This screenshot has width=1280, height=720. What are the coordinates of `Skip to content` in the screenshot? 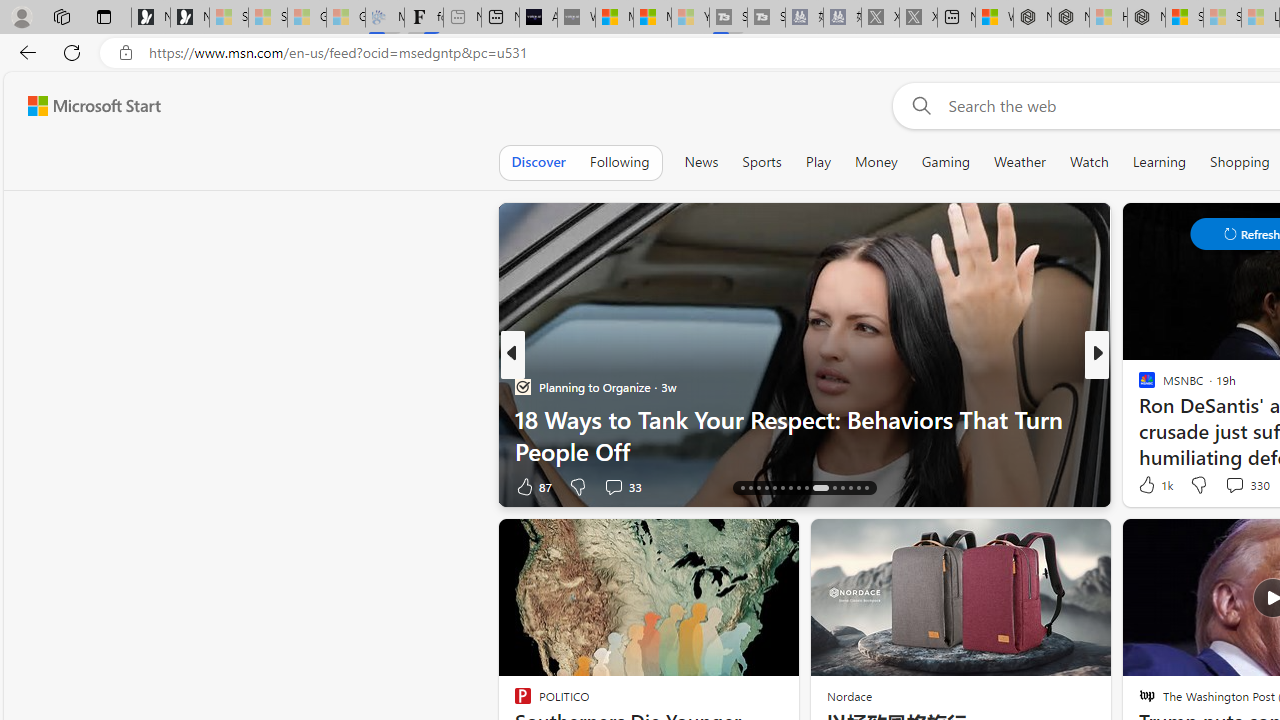 It's located at (86, 106).